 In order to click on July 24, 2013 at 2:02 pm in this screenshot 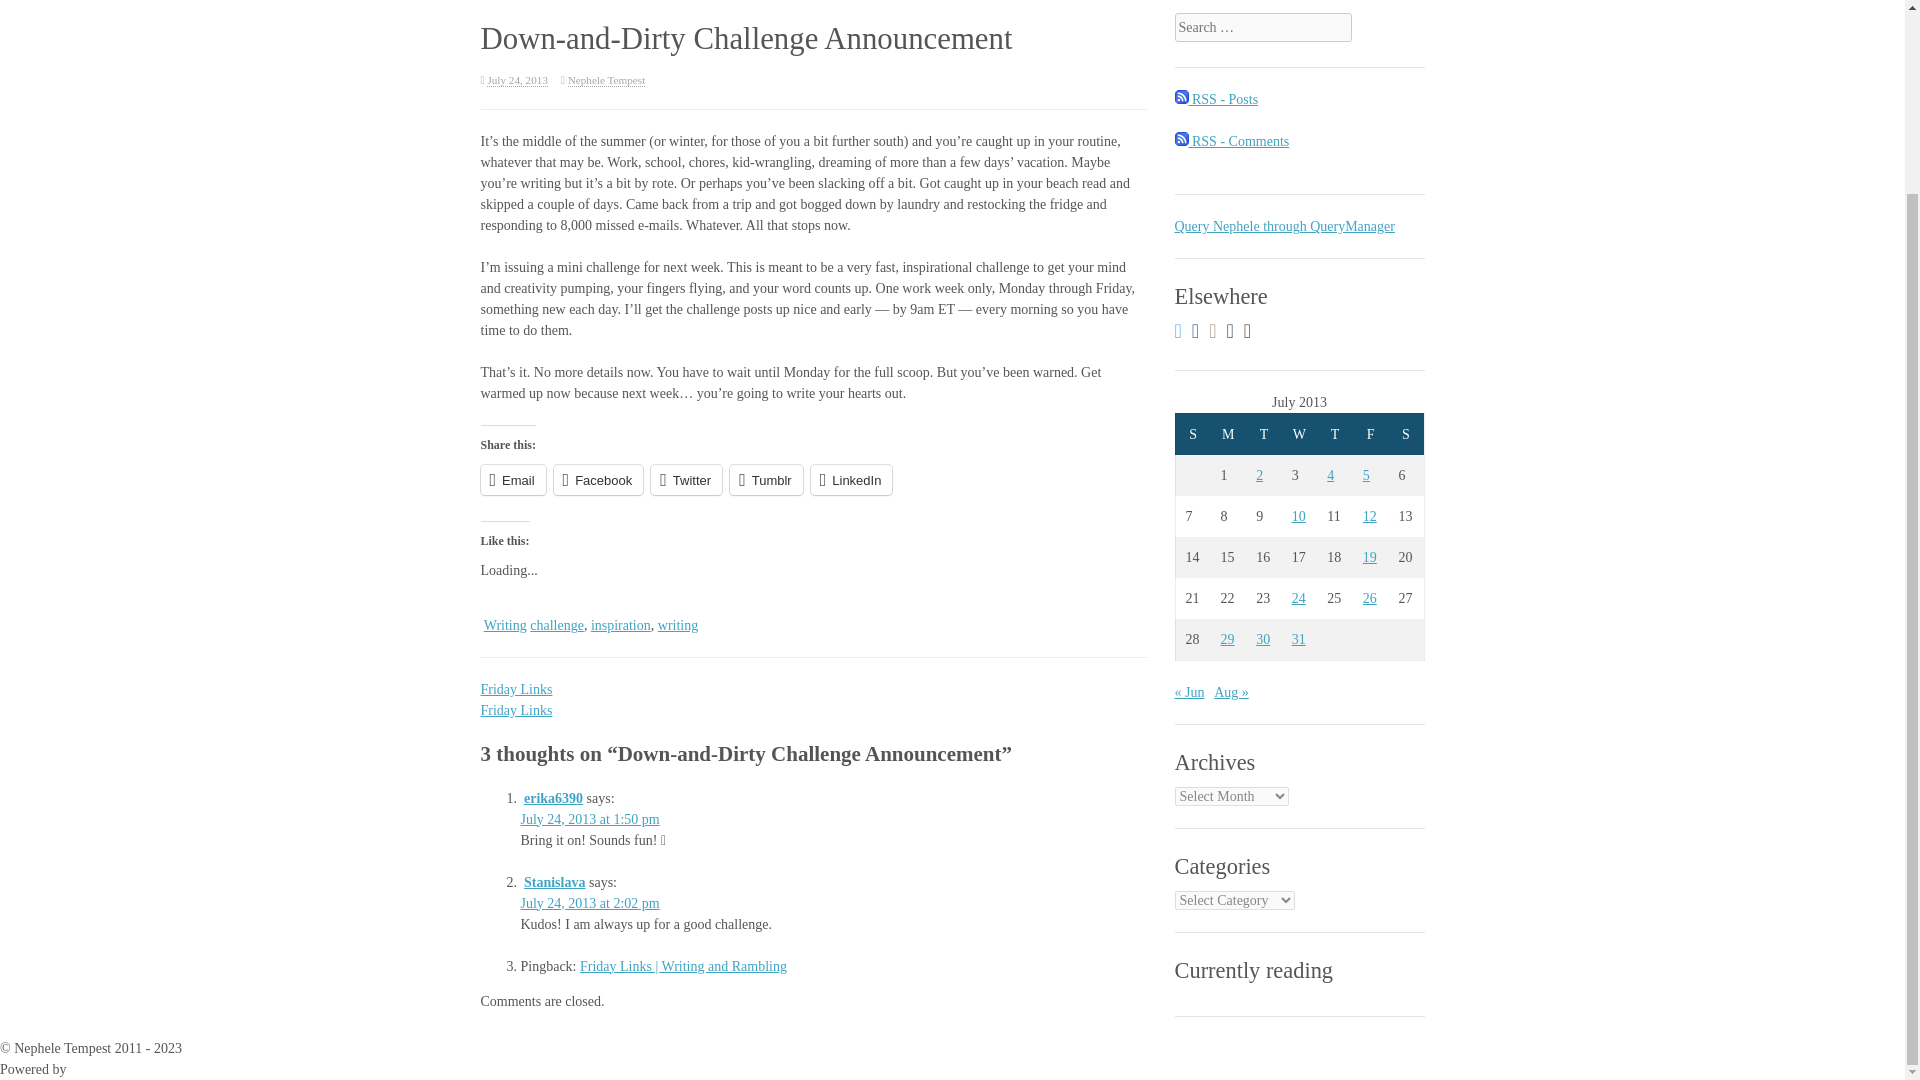, I will do `click(589, 904)`.